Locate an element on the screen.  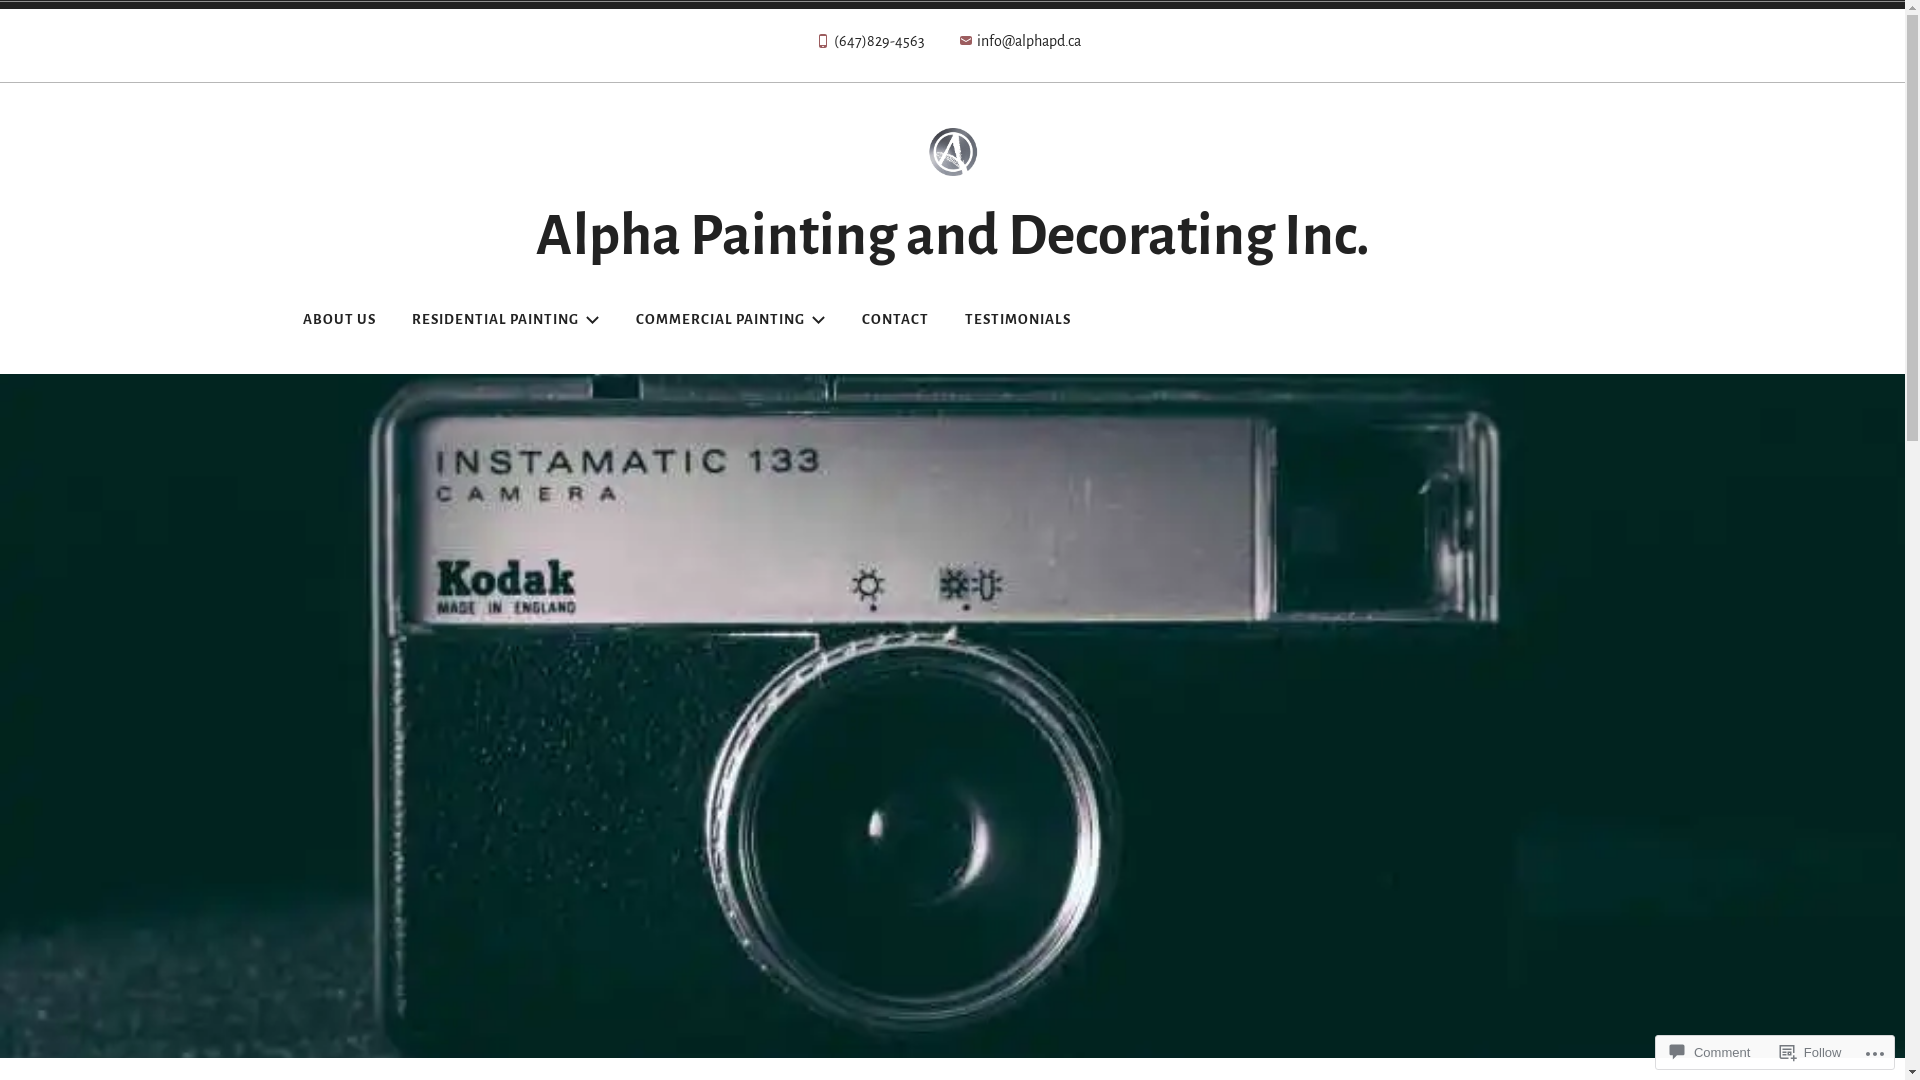
Follow is located at coordinates (1811, 1052).